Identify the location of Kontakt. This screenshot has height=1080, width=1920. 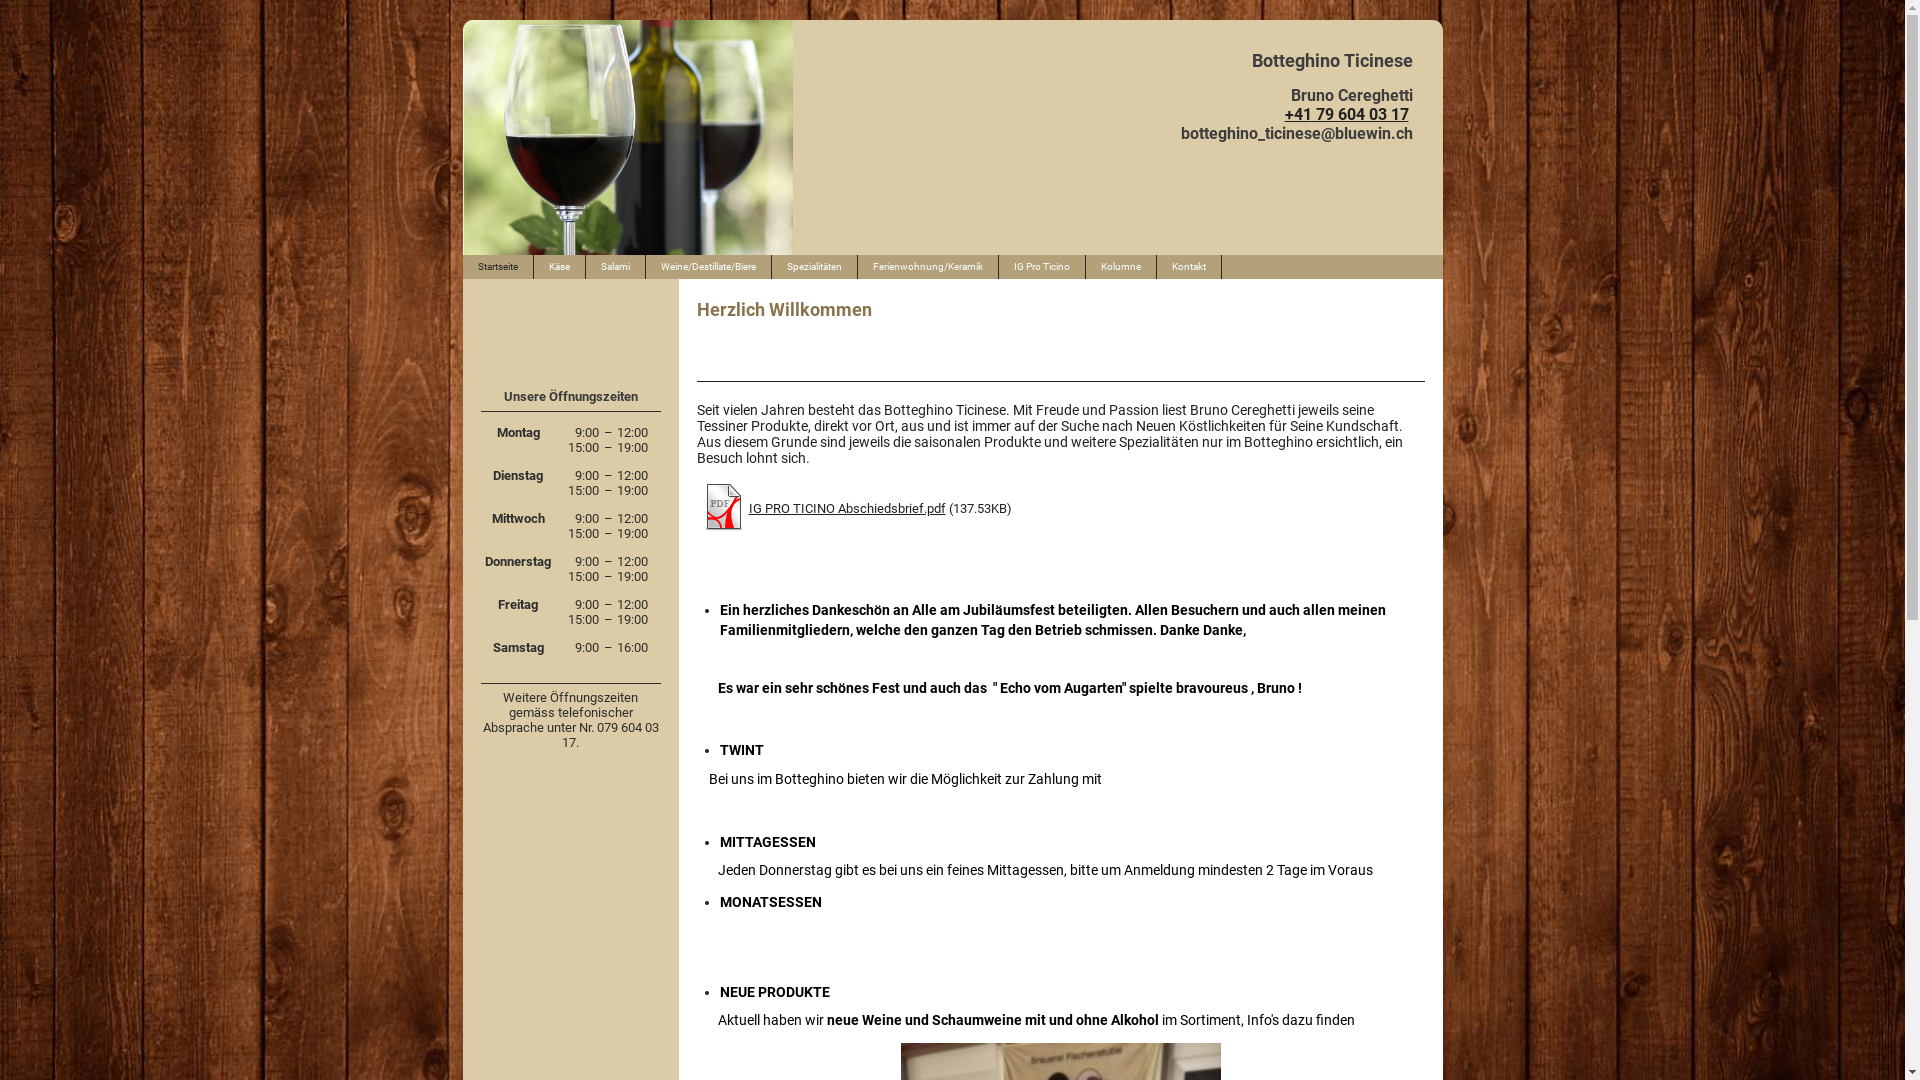
(1188, 267).